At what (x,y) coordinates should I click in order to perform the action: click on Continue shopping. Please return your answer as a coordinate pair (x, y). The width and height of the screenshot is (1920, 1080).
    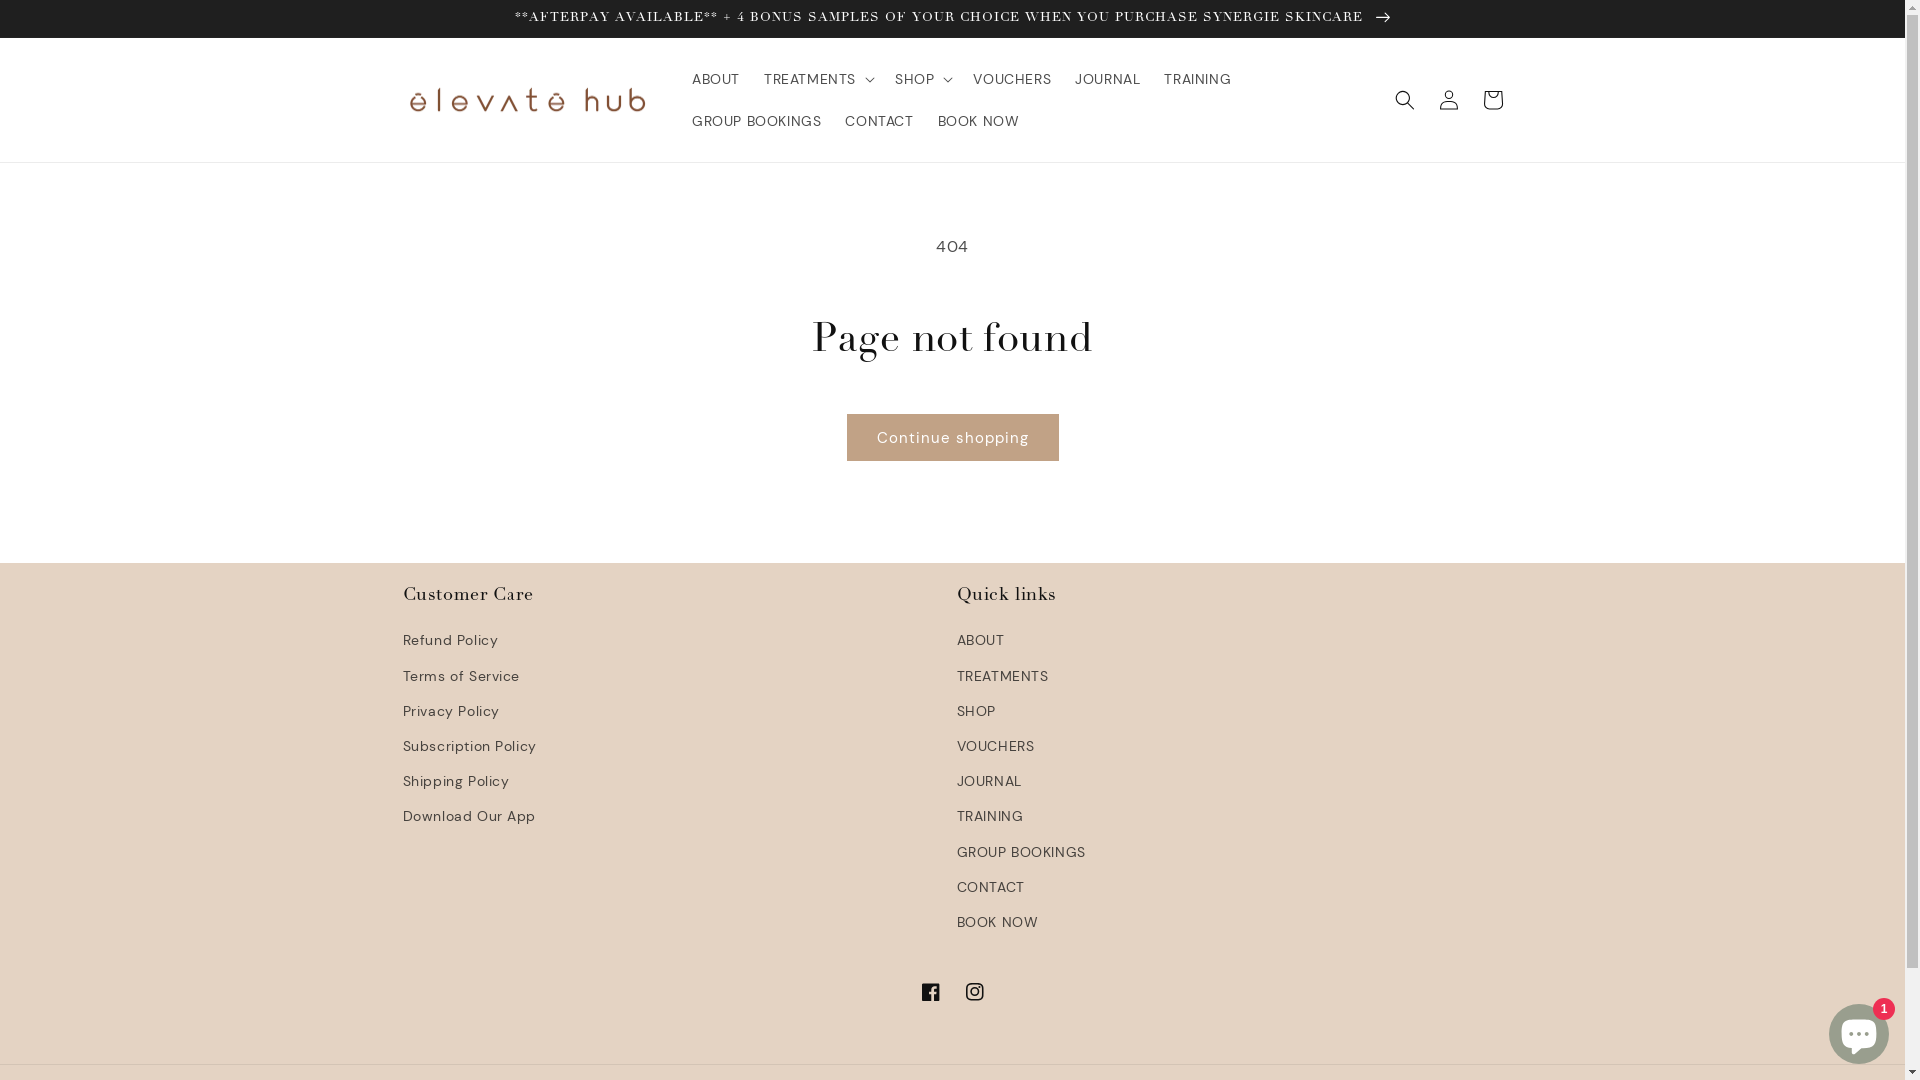
    Looking at the image, I should click on (952, 438).